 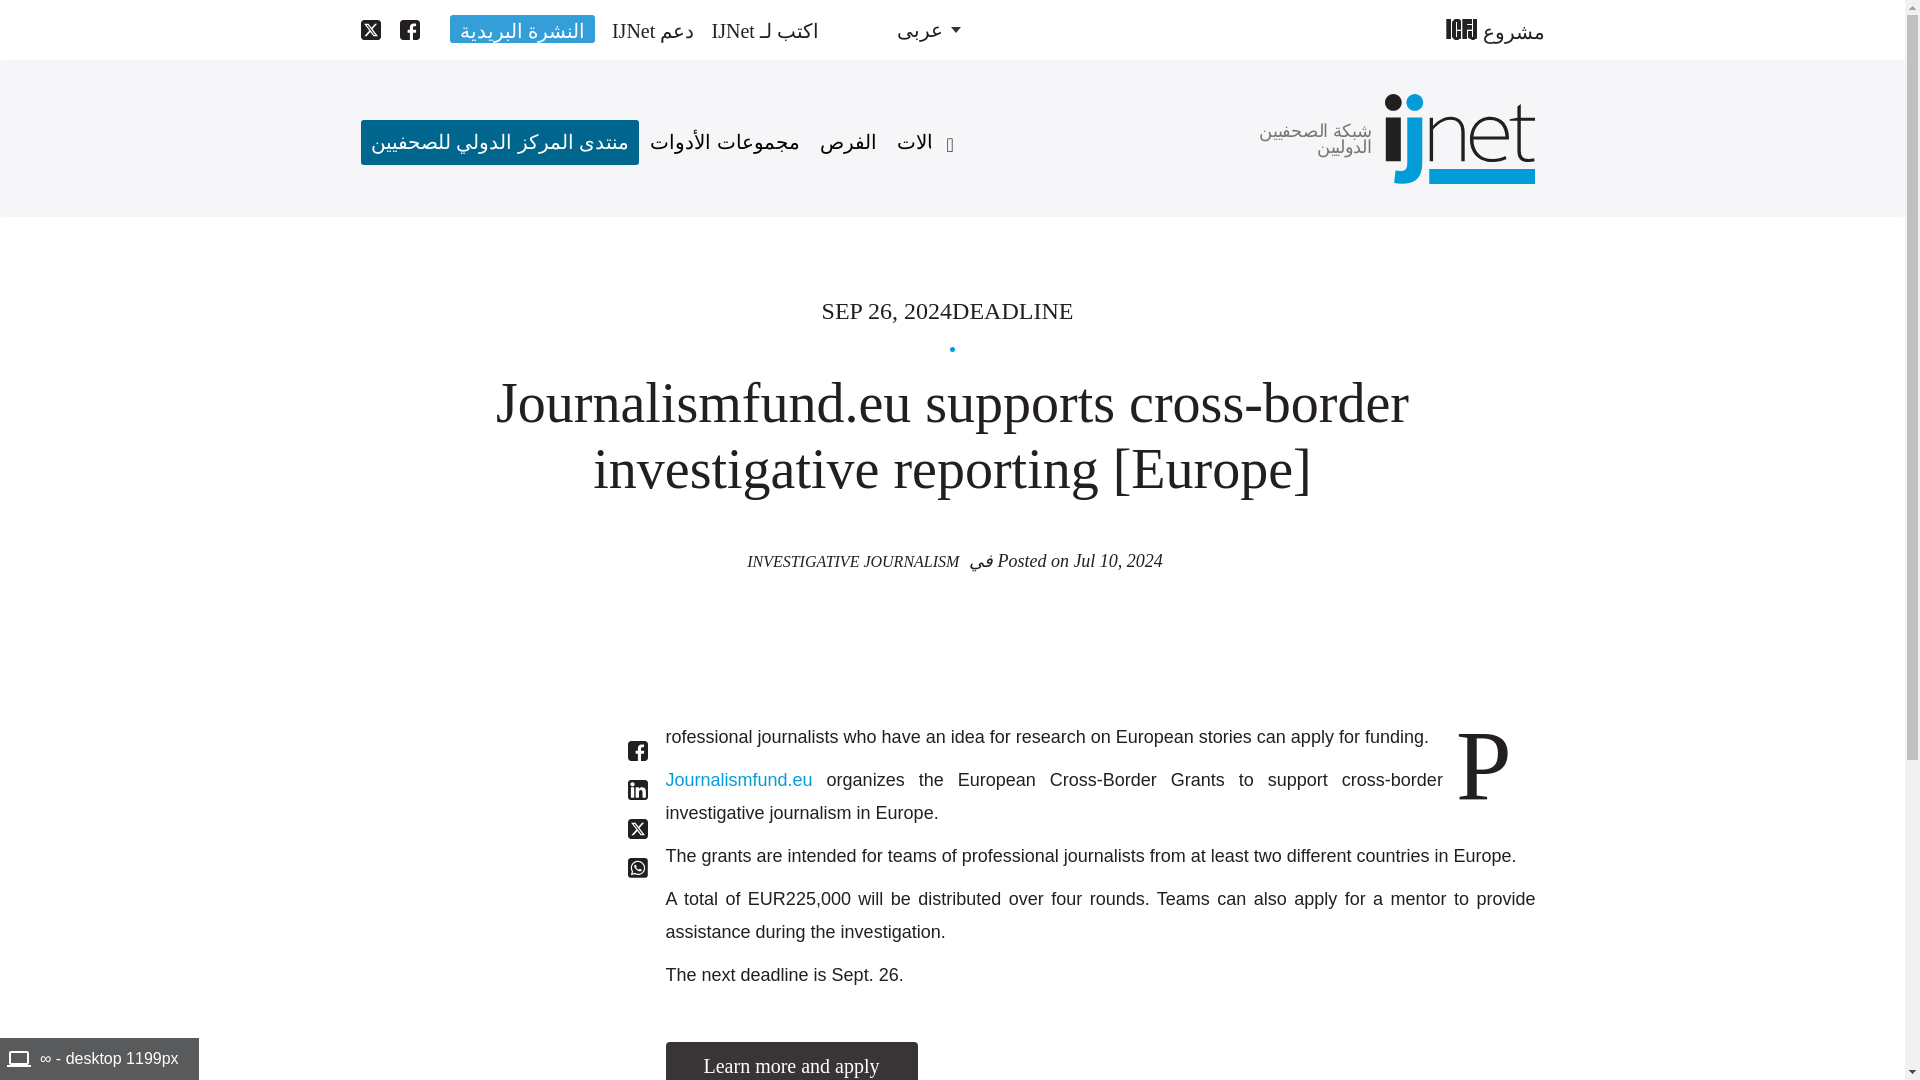 What do you see at coordinates (1458, 138) in the screenshot?
I see `Home` at bounding box center [1458, 138].